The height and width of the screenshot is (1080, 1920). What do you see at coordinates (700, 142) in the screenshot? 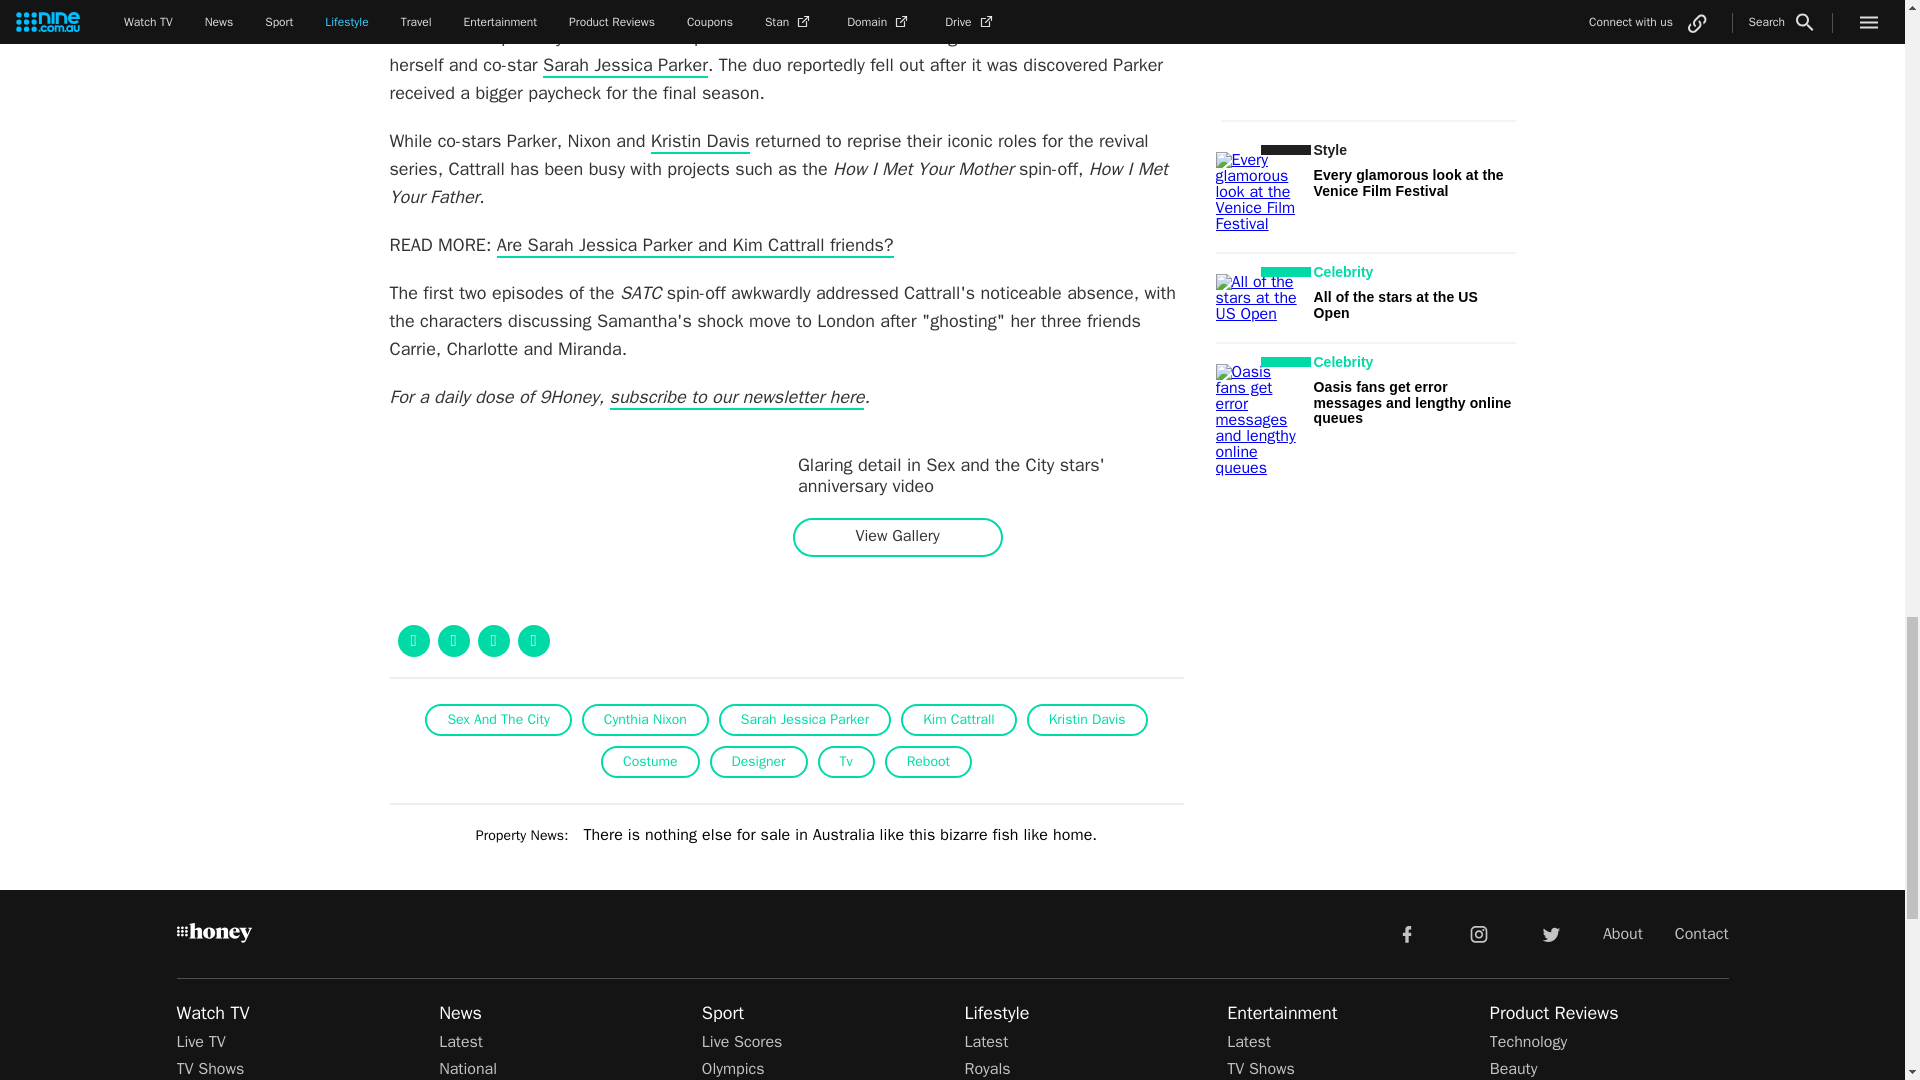
I see `Kristin Davis` at bounding box center [700, 142].